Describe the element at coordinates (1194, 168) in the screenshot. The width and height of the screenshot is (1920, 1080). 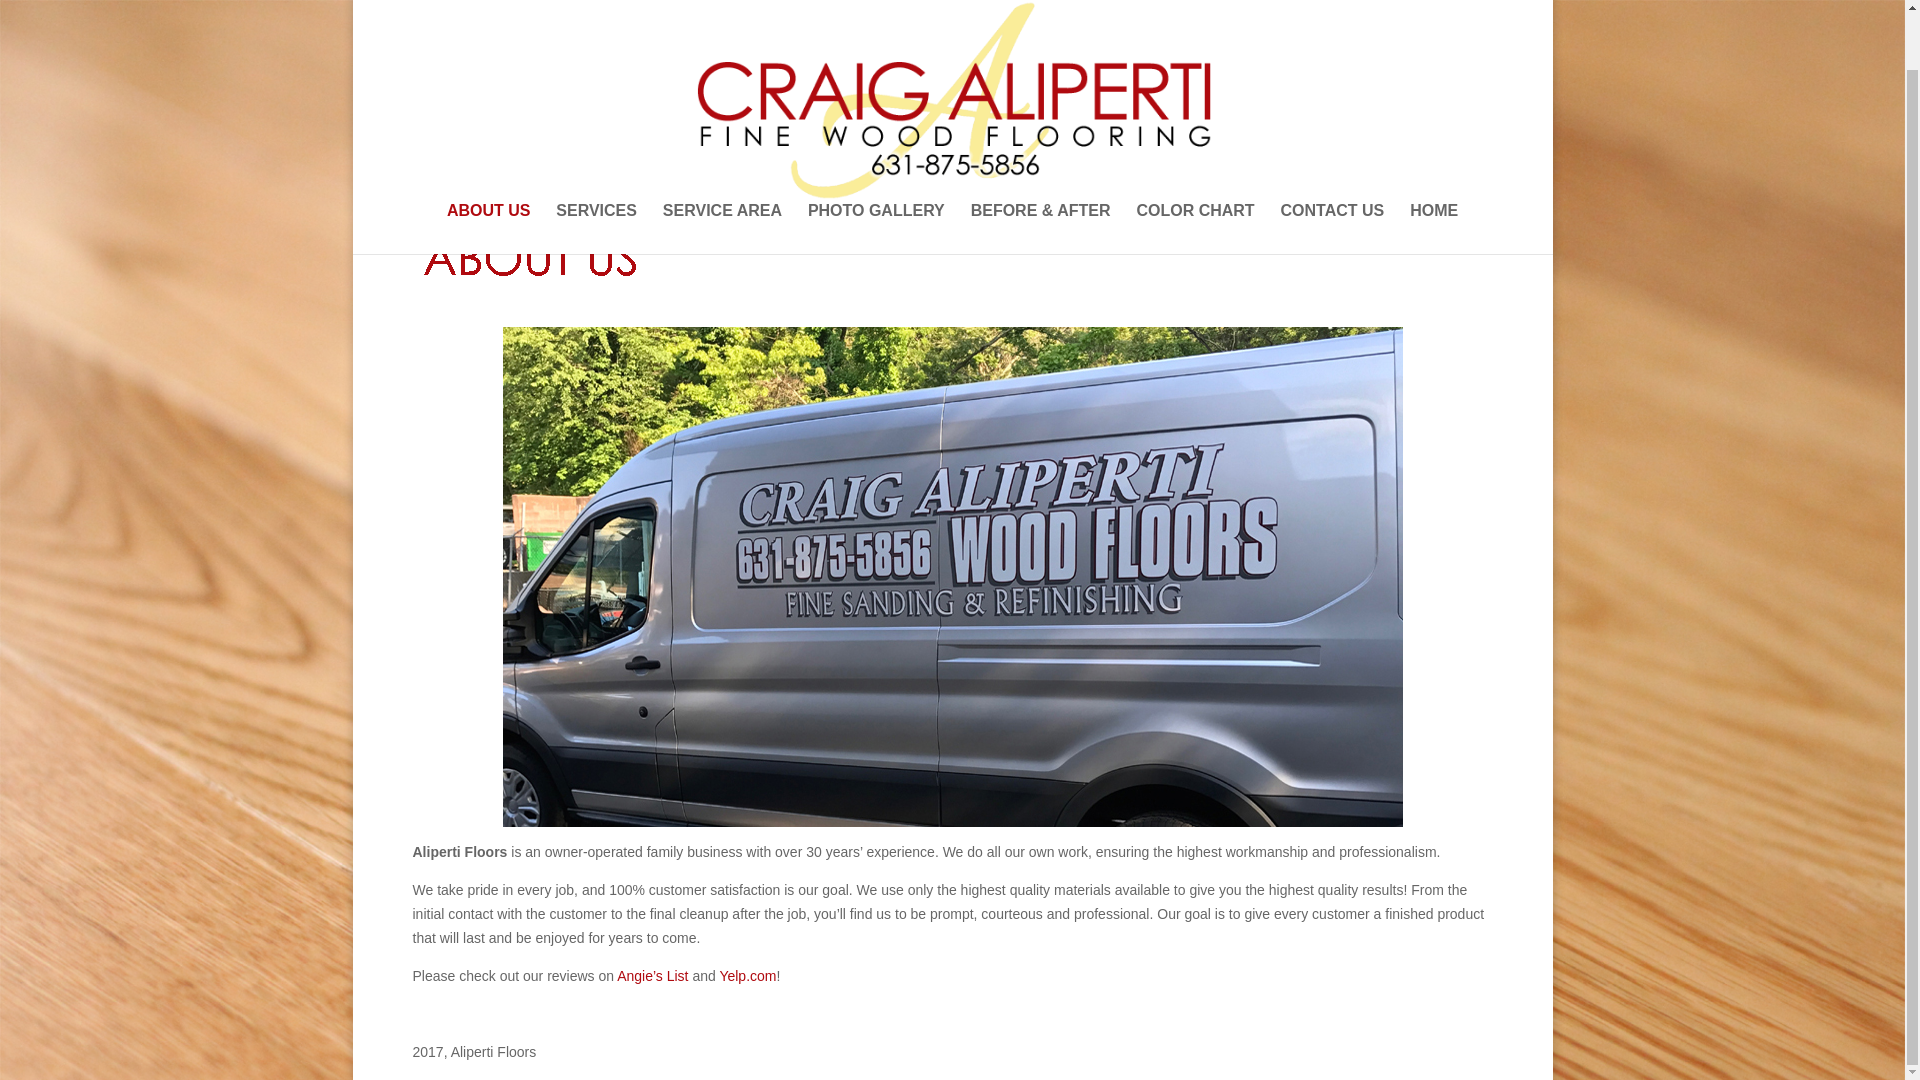
I see `COLOR CHART` at that location.